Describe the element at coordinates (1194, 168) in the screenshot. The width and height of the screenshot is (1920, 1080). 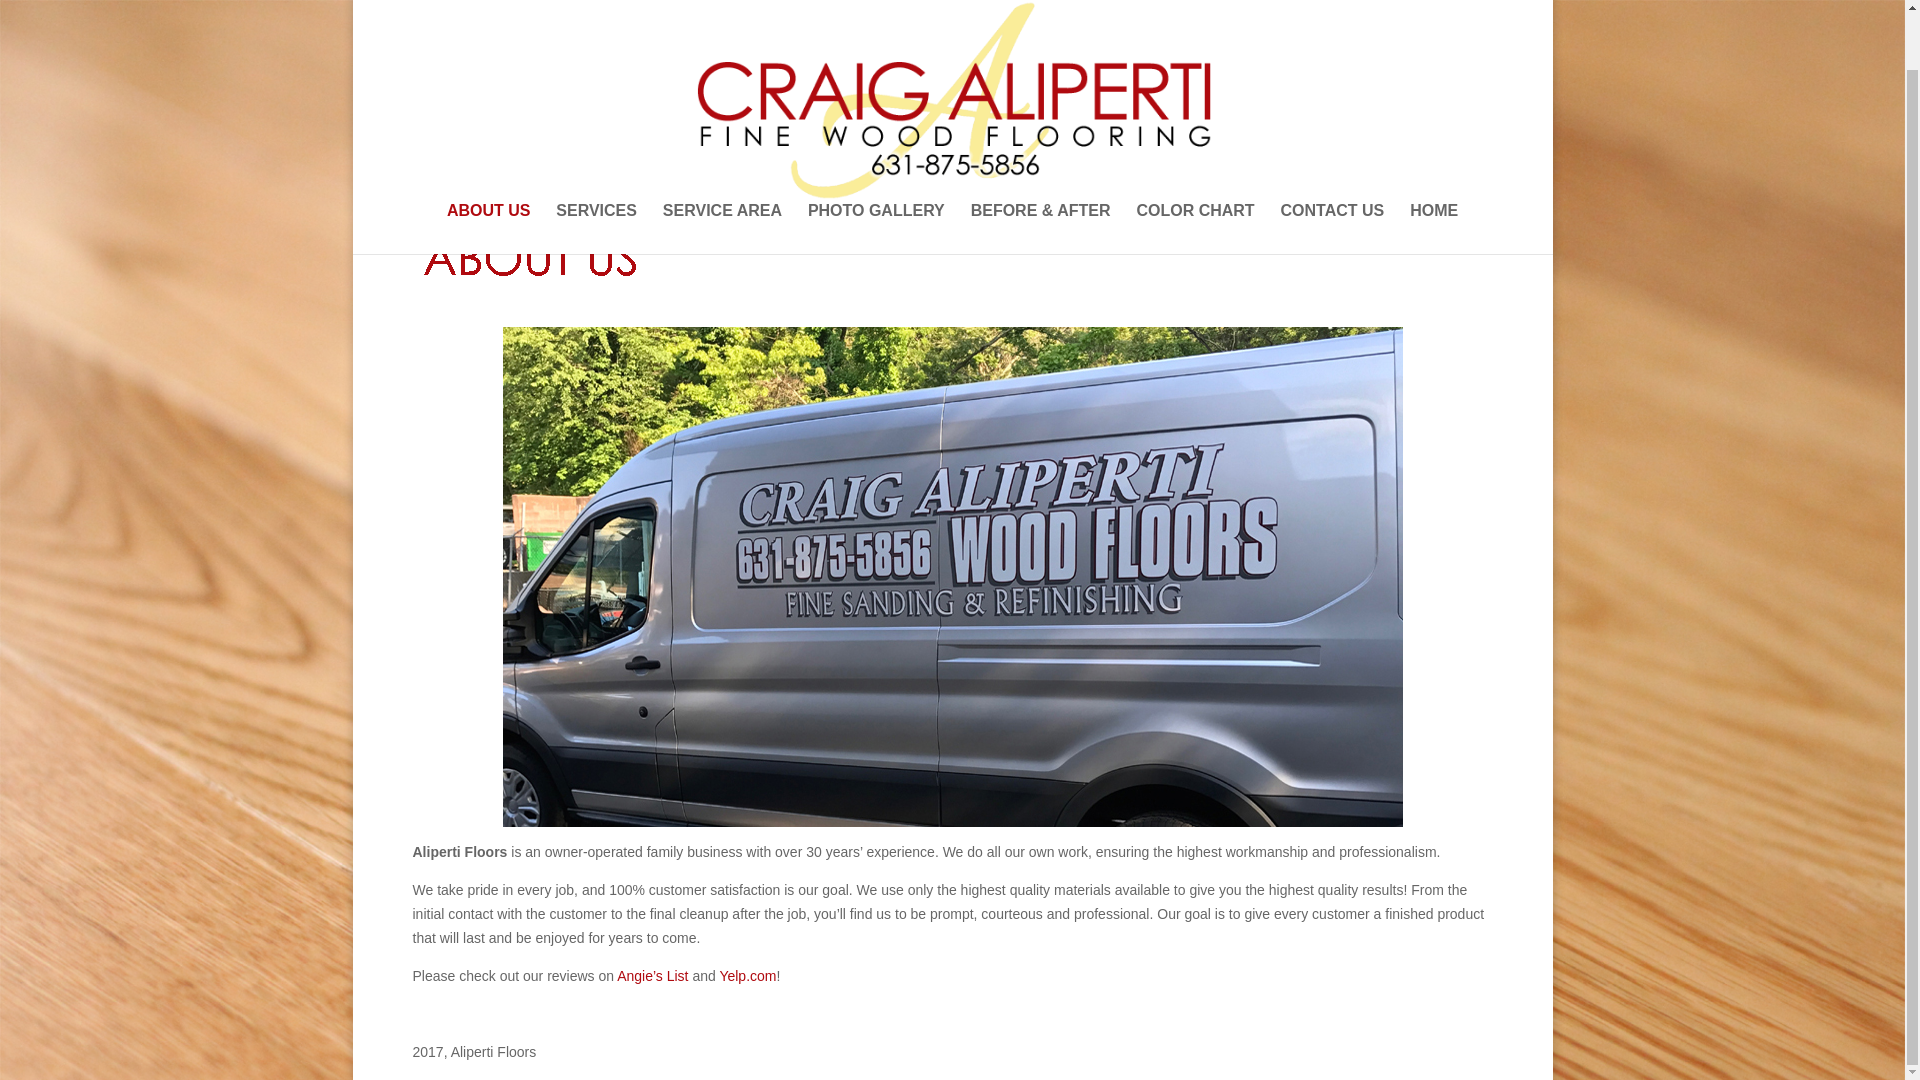
I see `COLOR CHART` at that location.